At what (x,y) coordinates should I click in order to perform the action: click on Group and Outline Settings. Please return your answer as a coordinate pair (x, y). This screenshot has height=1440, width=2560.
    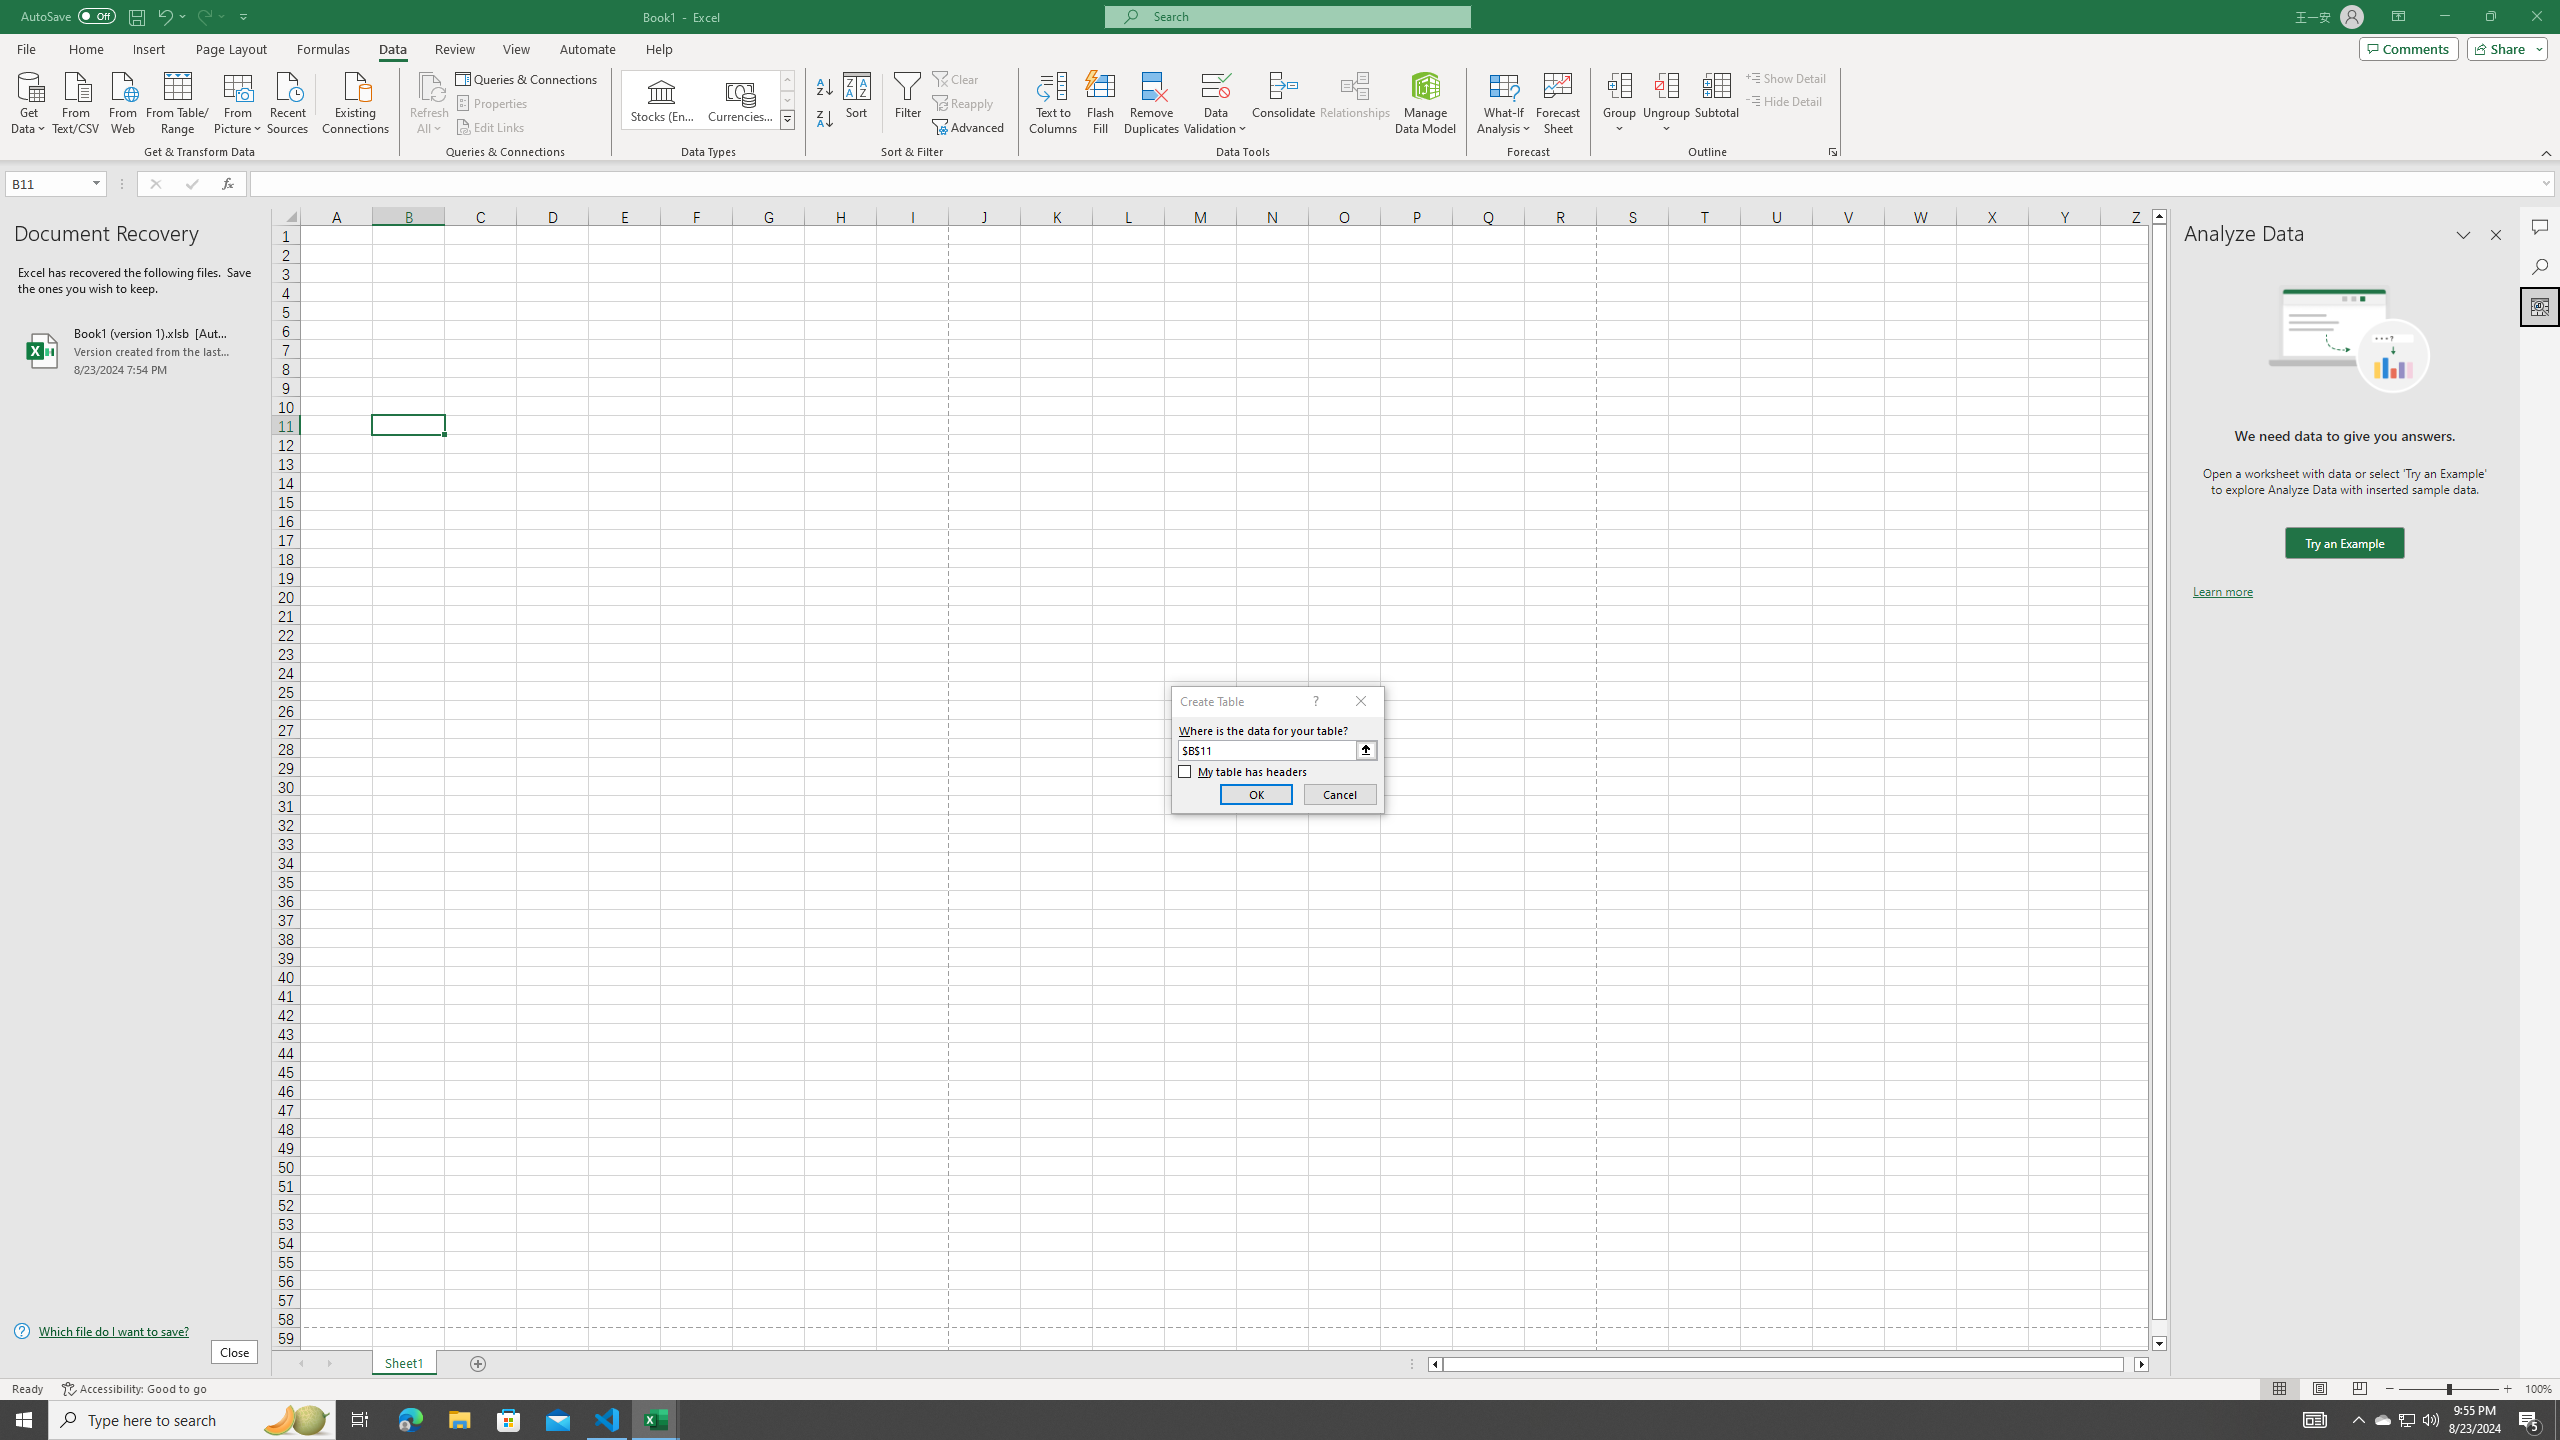
    Looking at the image, I should click on (1832, 152).